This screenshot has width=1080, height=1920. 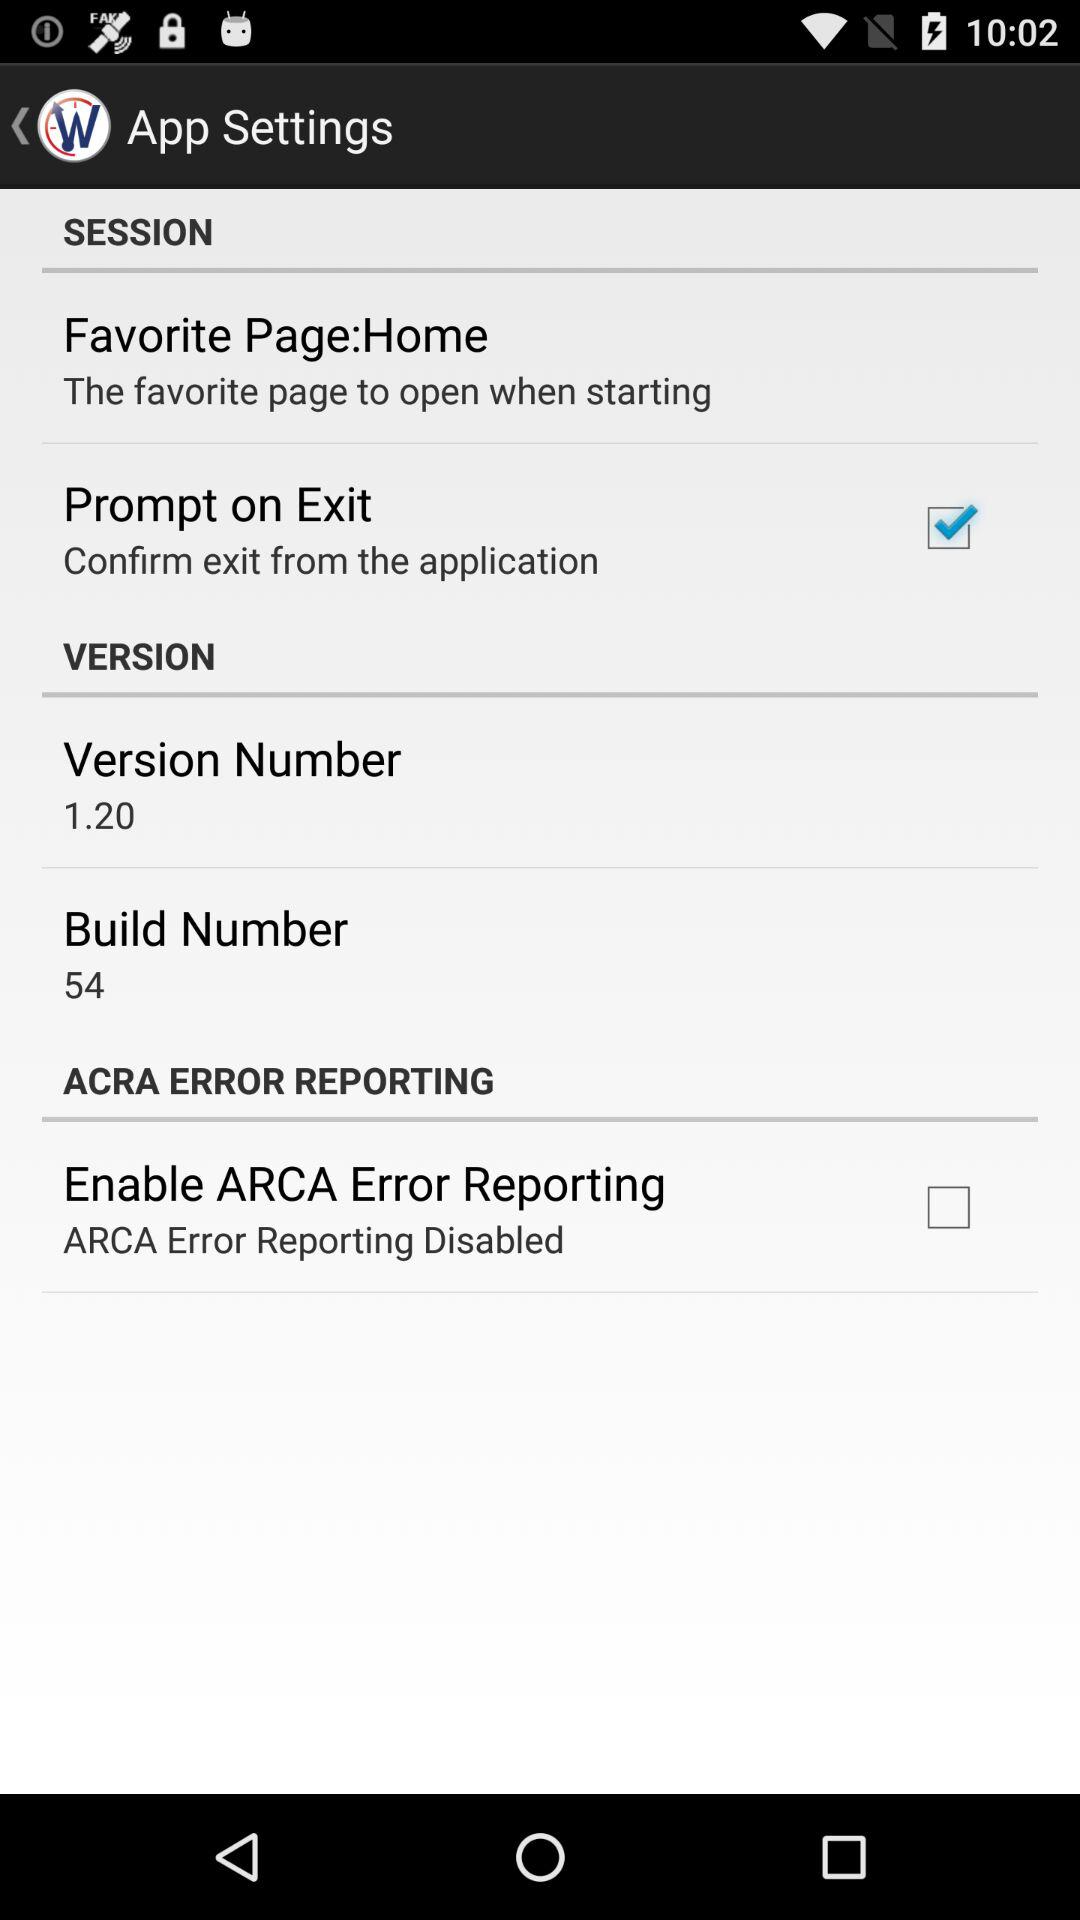 I want to click on swipe to the build number, so click(x=206, y=927).